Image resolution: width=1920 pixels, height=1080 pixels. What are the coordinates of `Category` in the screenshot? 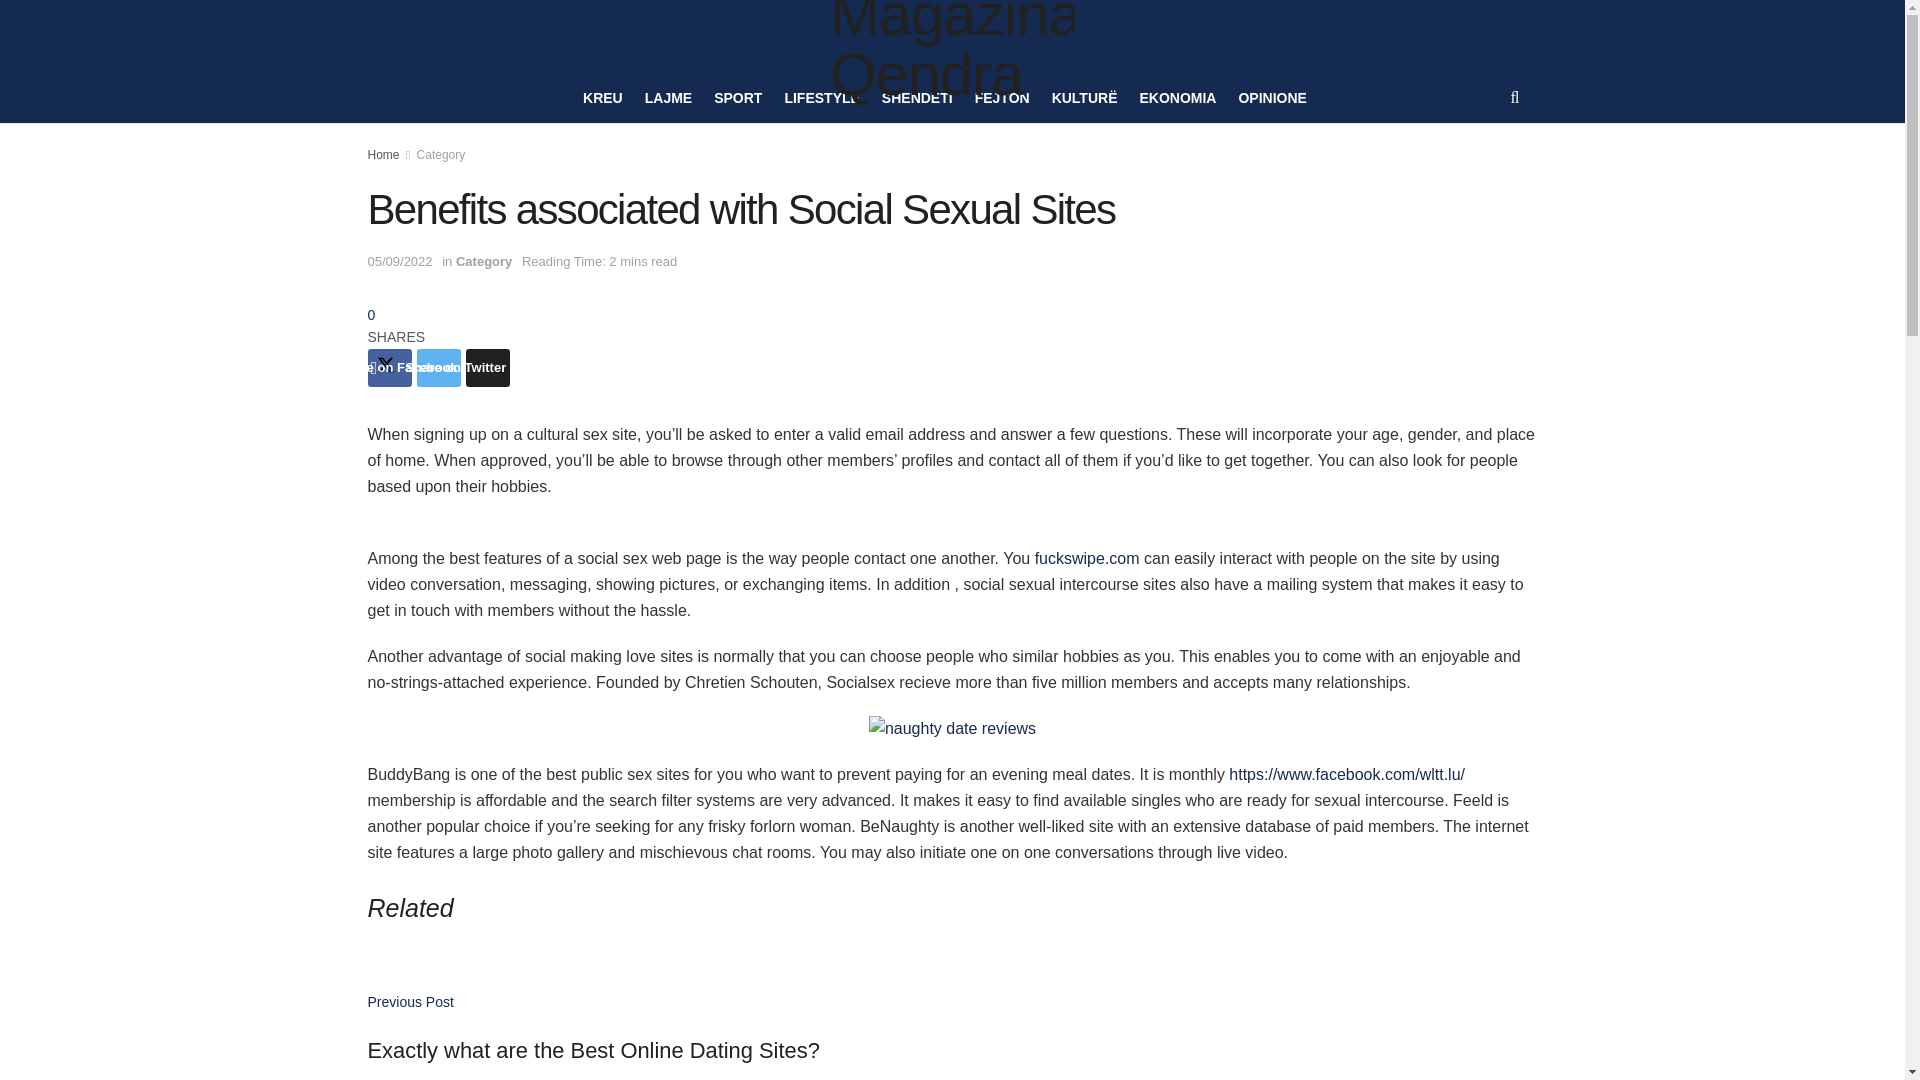 It's located at (484, 260).